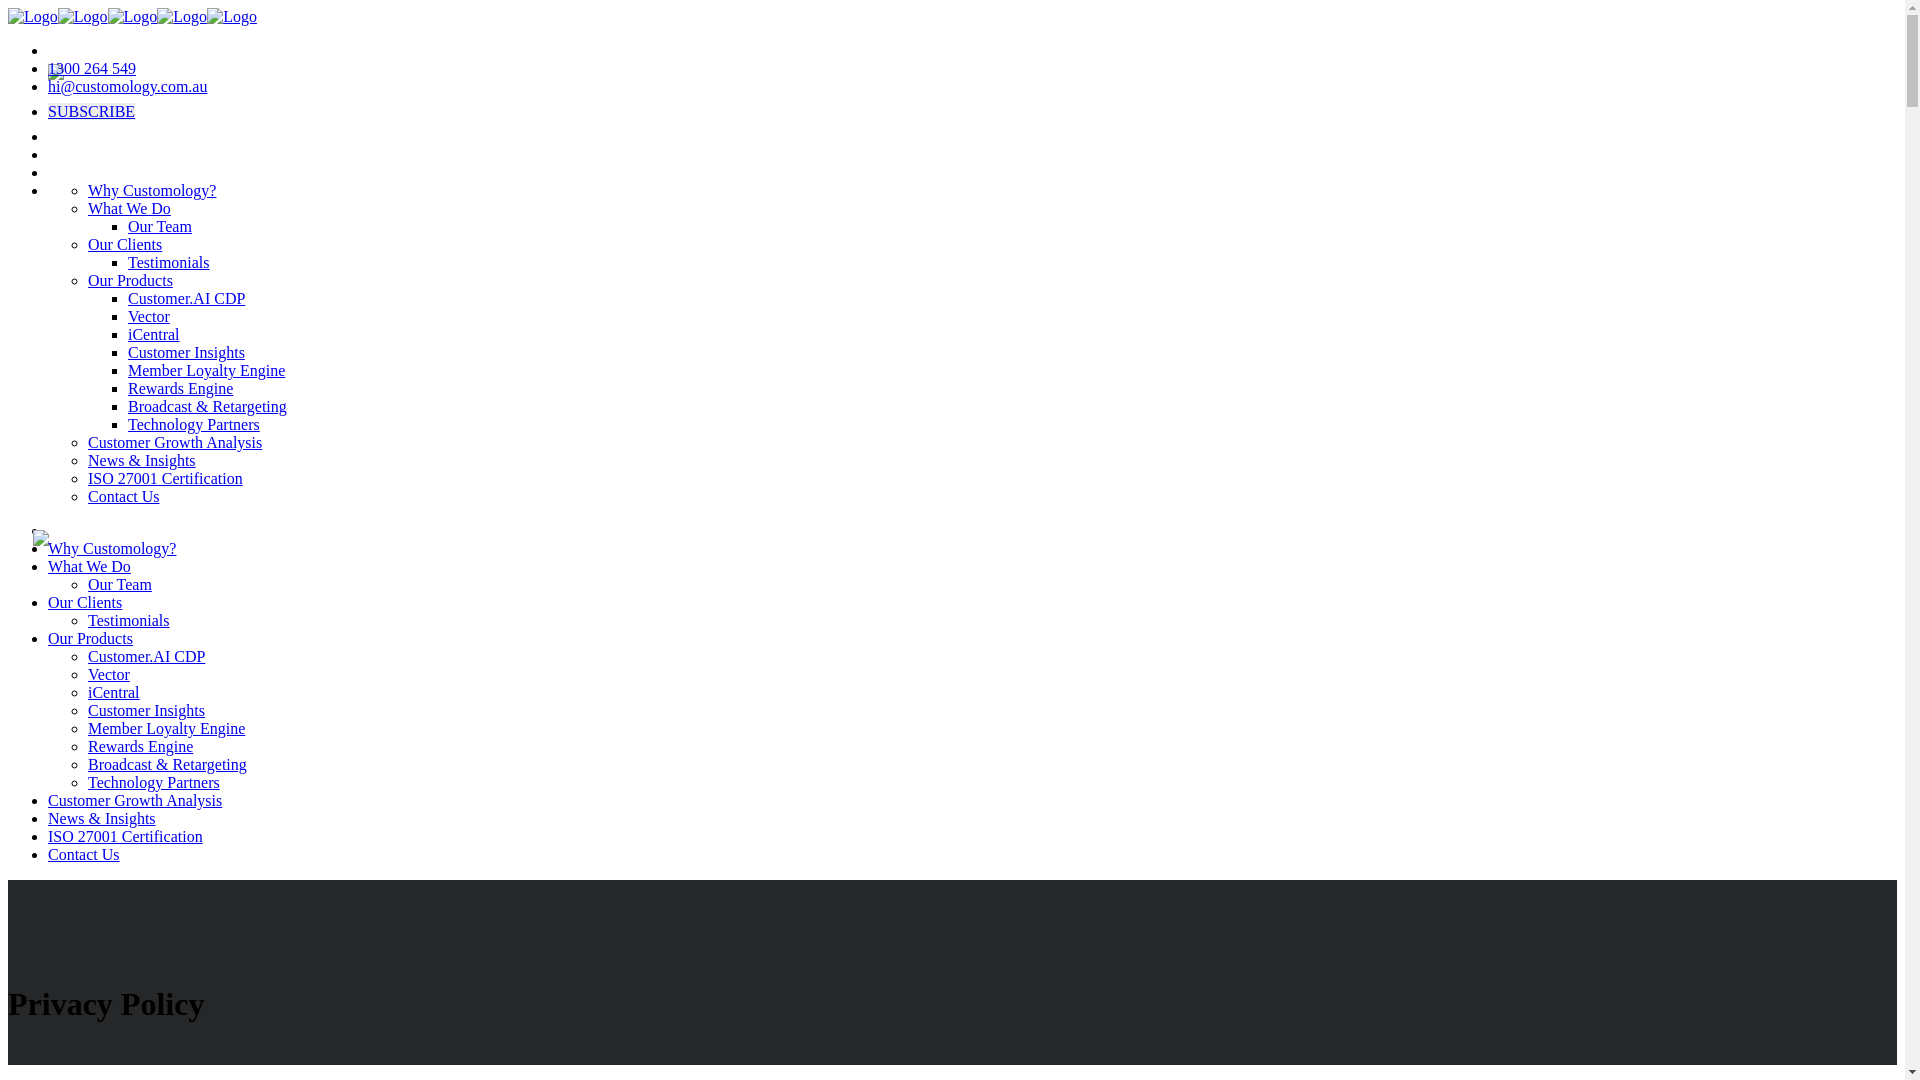 This screenshot has height=1080, width=1920. What do you see at coordinates (180, 388) in the screenshot?
I see `Rewards Engine` at bounding box center [180, 388].